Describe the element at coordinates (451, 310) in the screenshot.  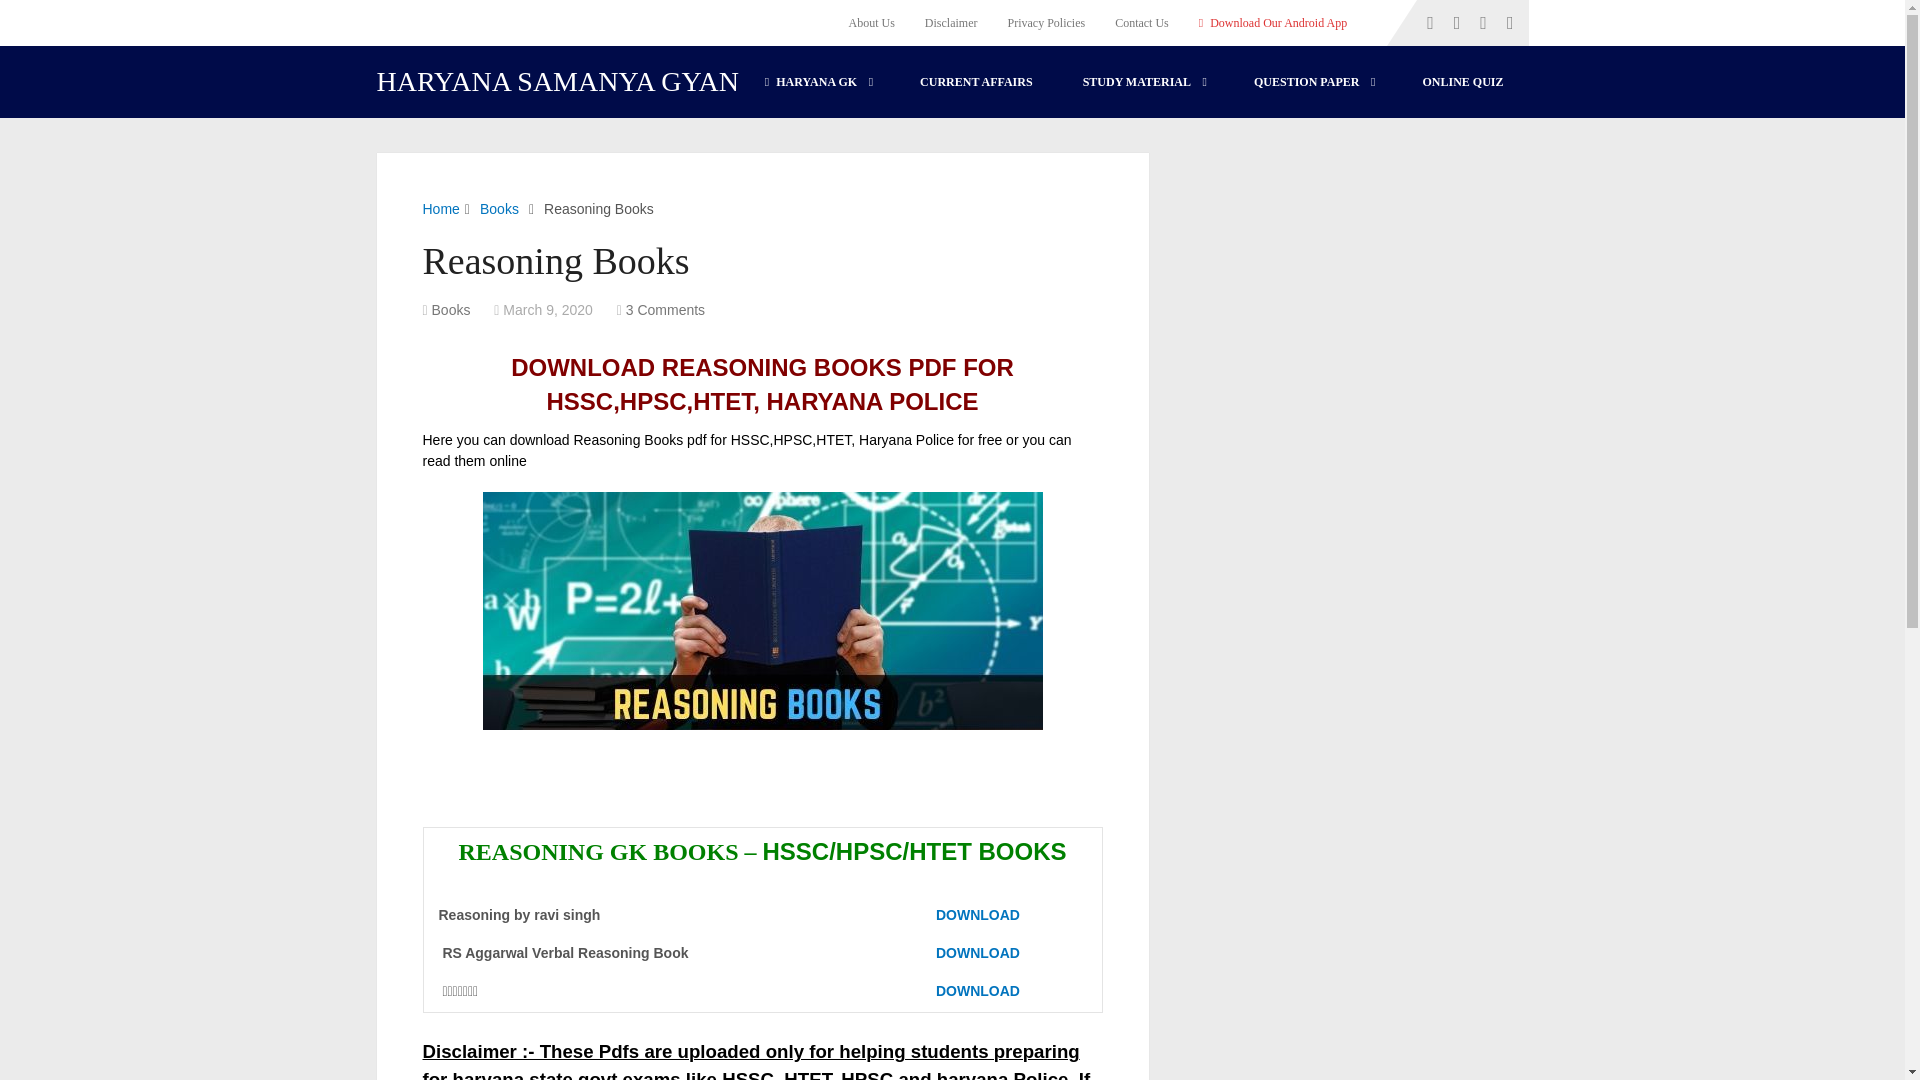
I see `View all posts in Books` at that location.